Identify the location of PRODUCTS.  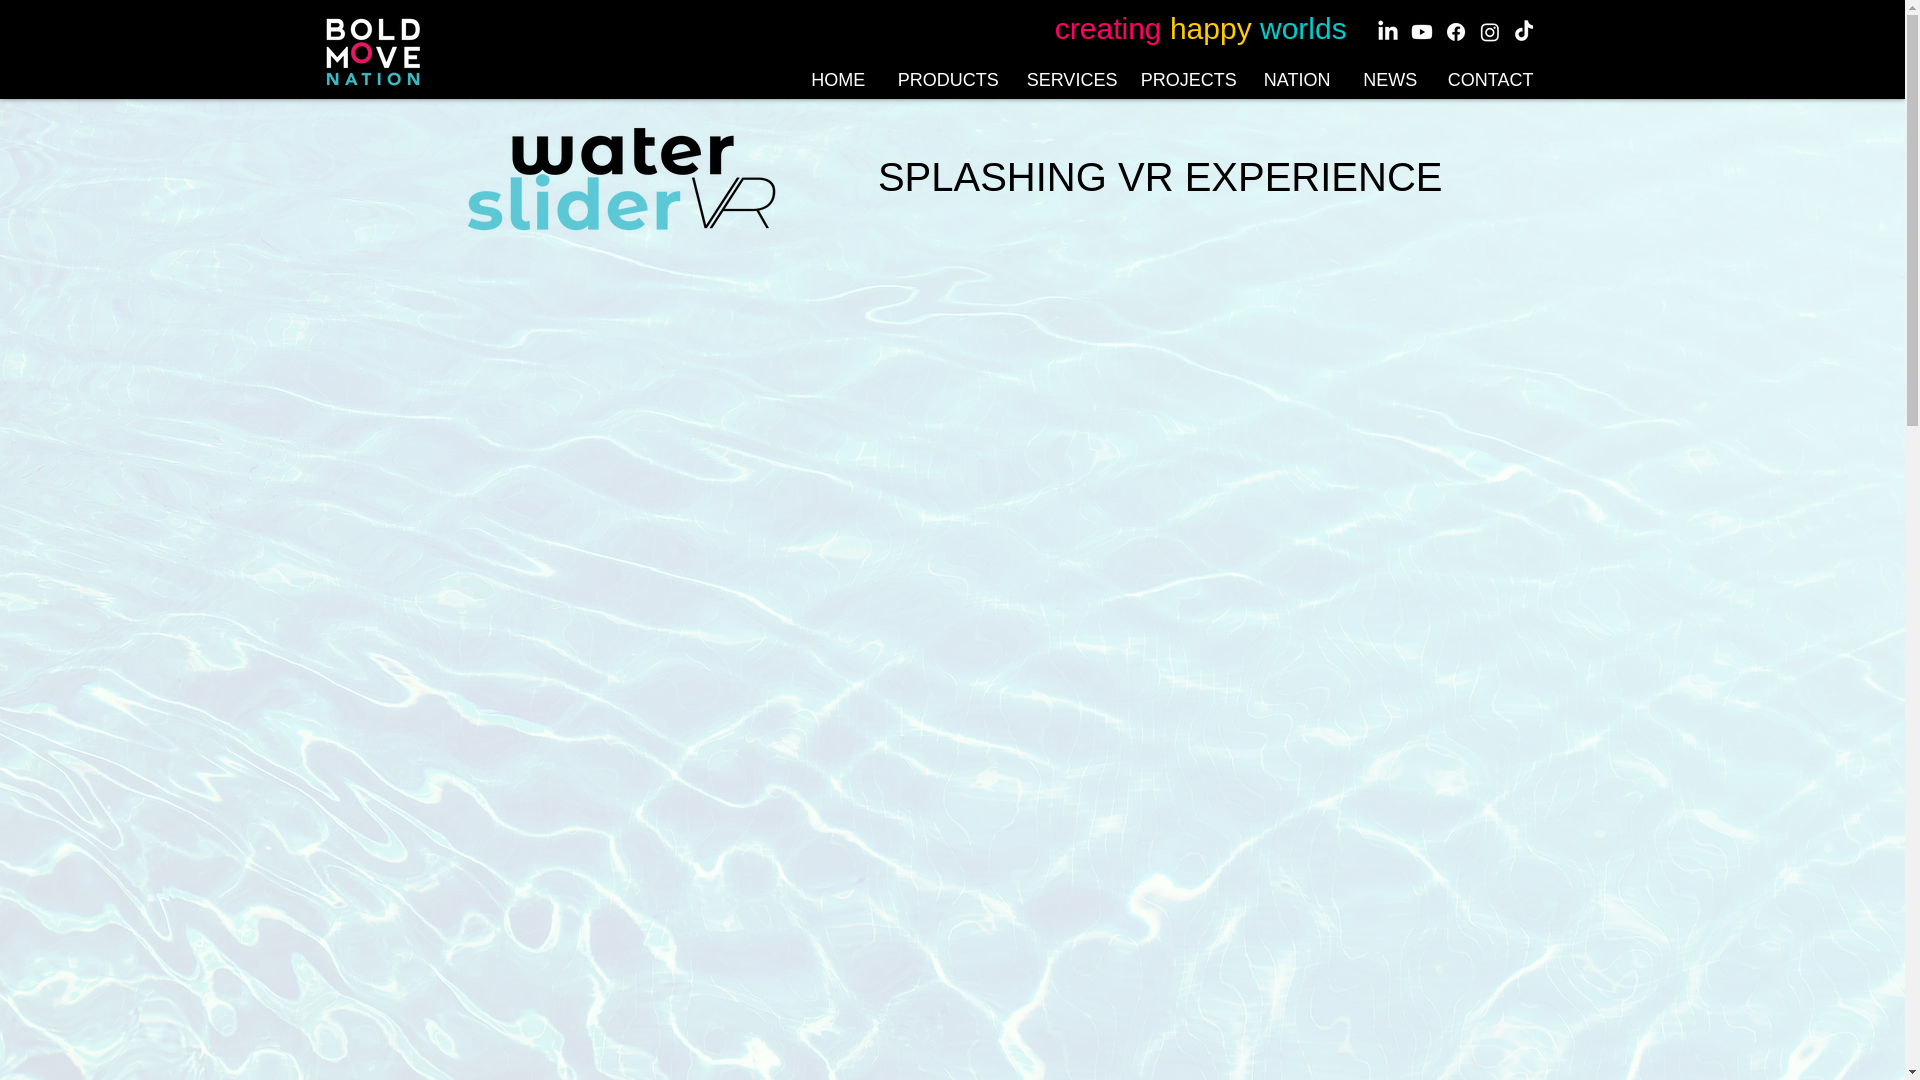
(947, 80).